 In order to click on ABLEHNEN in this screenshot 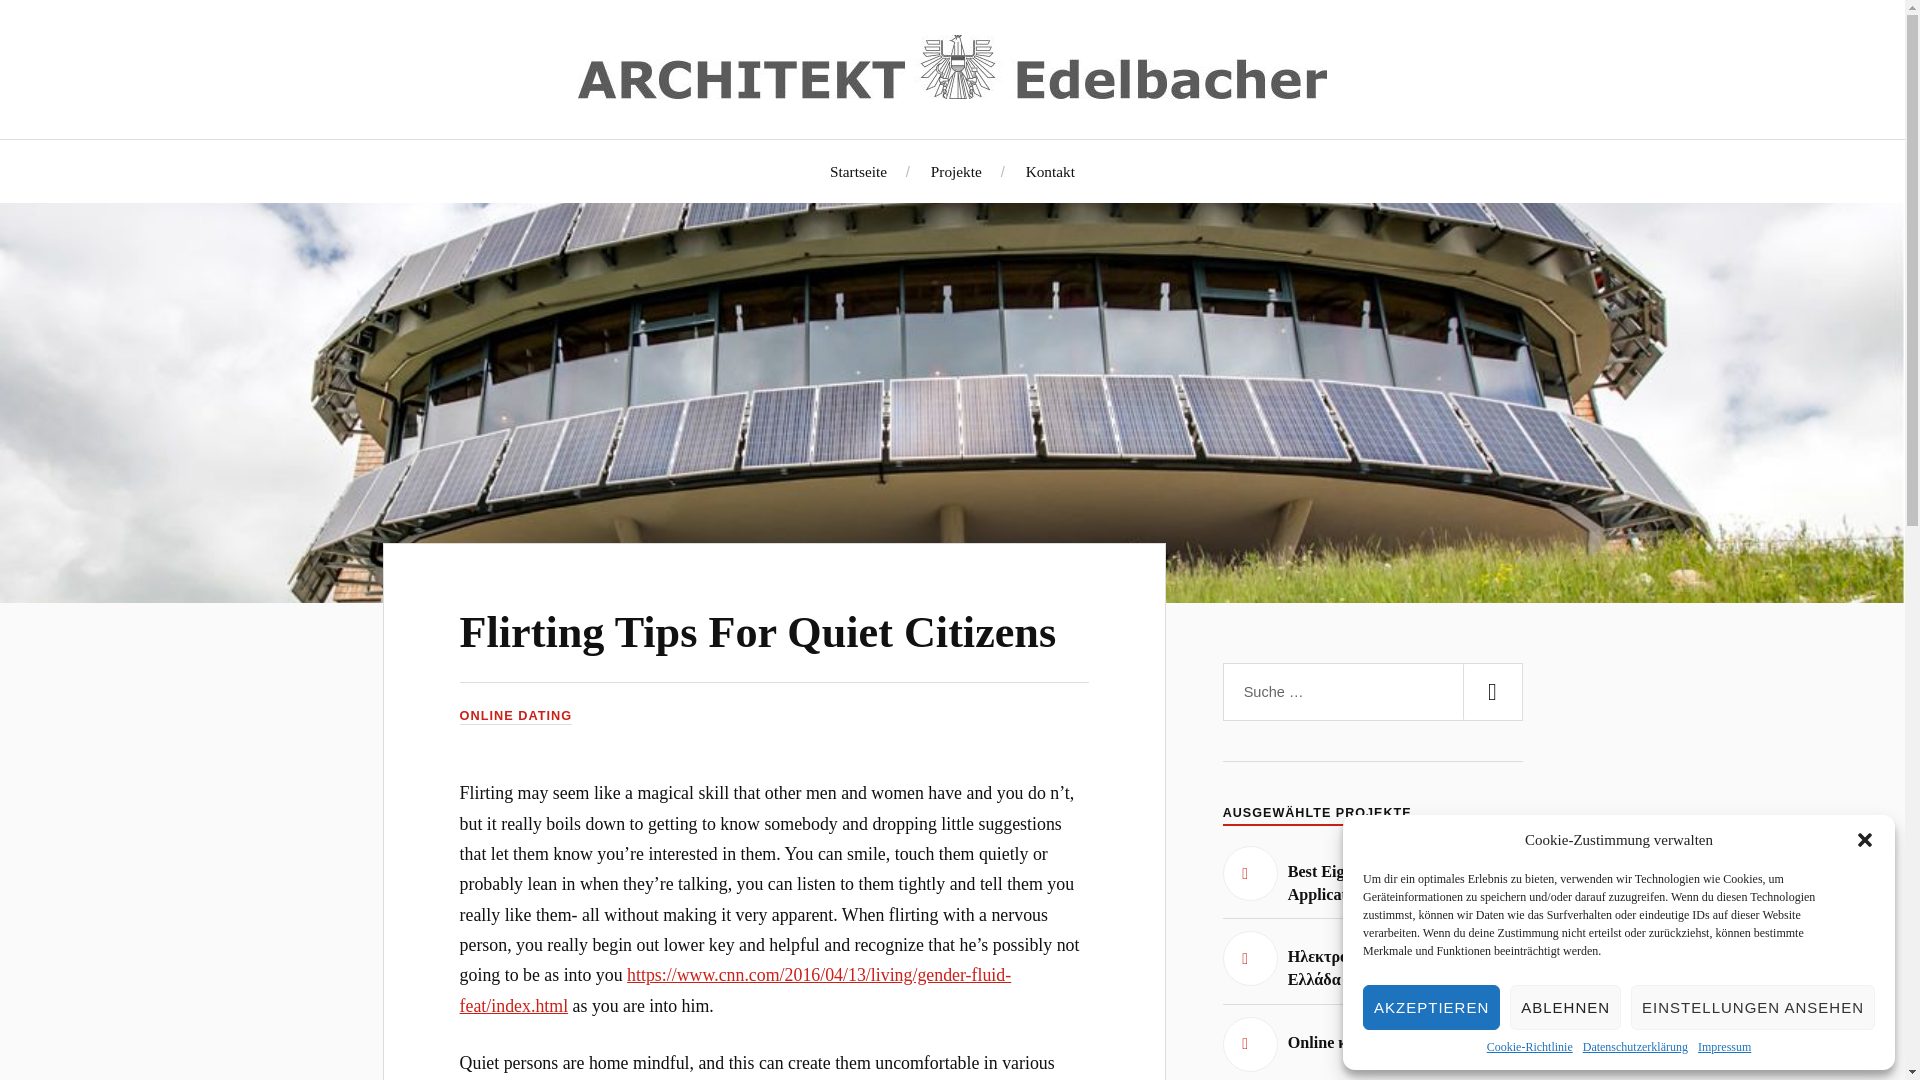, I will do `click(1564, 1007)`.